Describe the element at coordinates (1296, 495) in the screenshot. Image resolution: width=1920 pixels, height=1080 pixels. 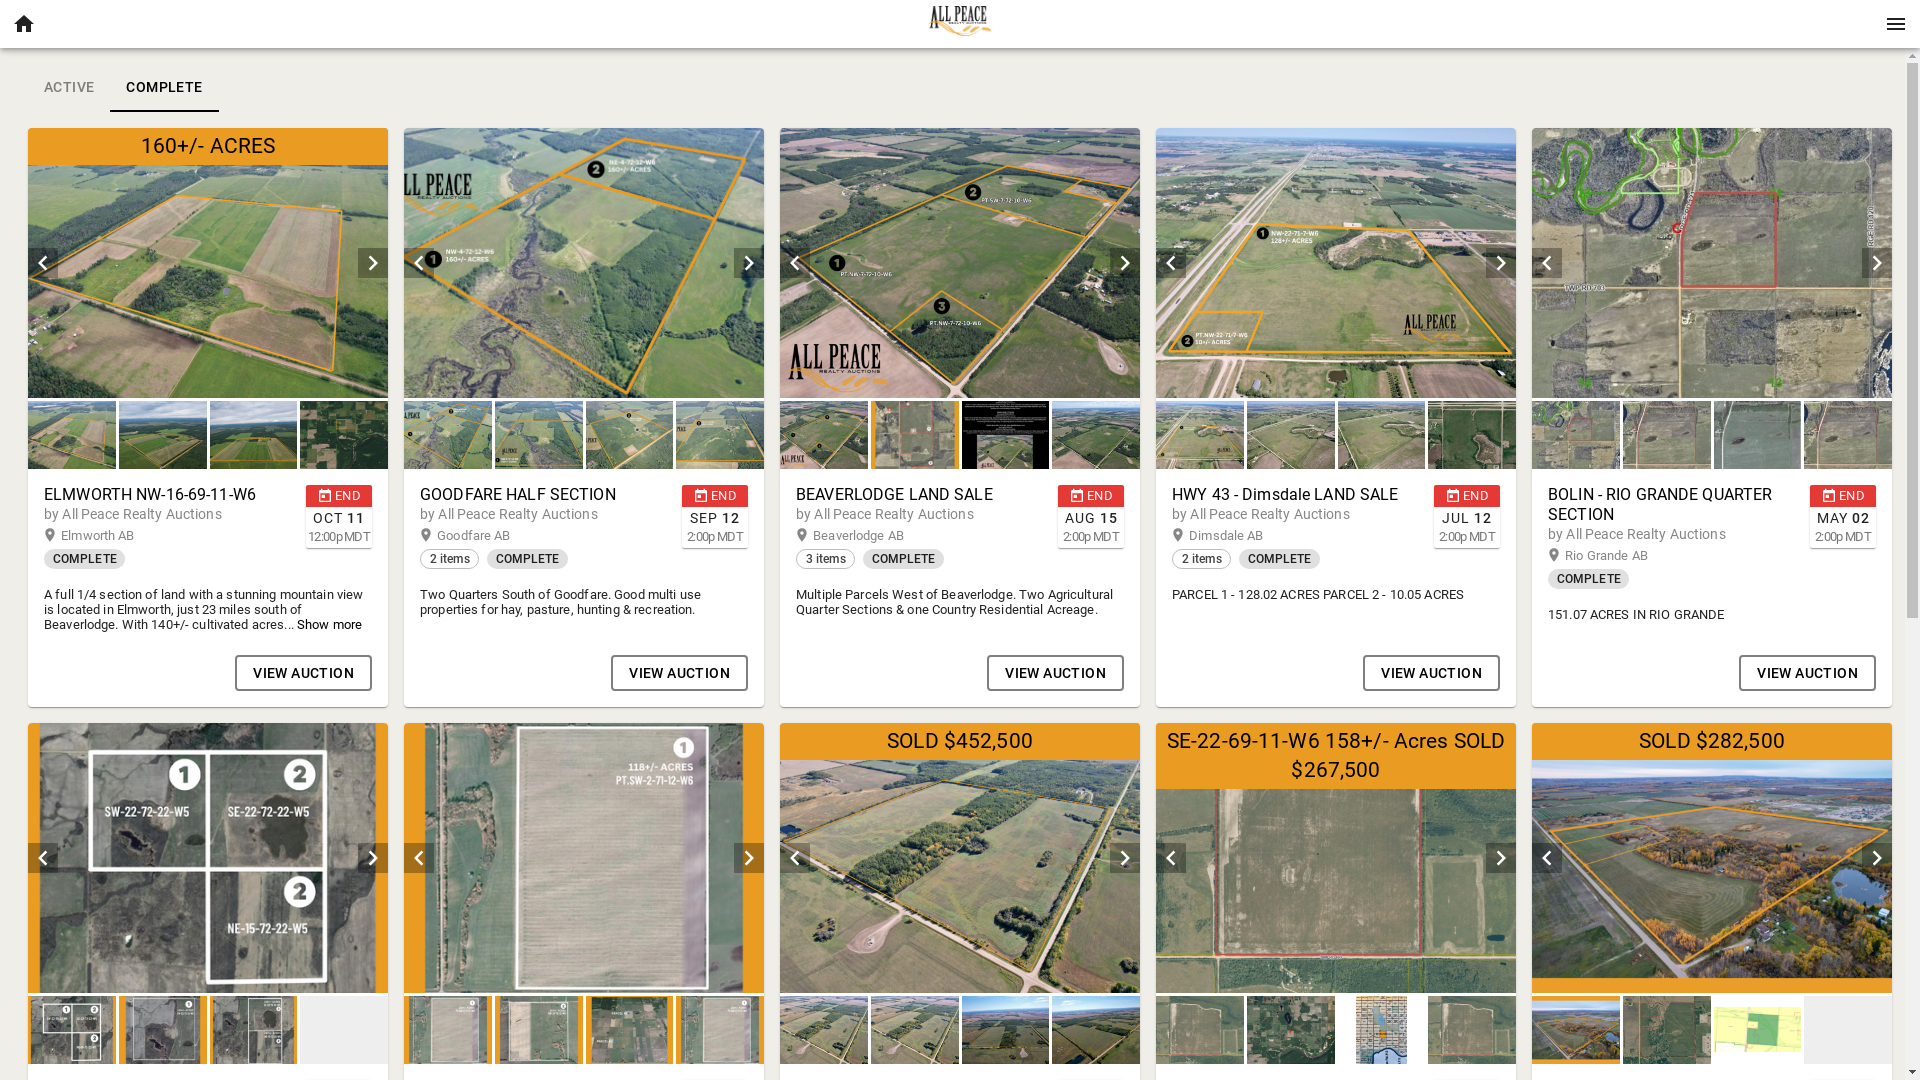
I see `HWY 43 - Dimsdale LAND SALE` at that location.